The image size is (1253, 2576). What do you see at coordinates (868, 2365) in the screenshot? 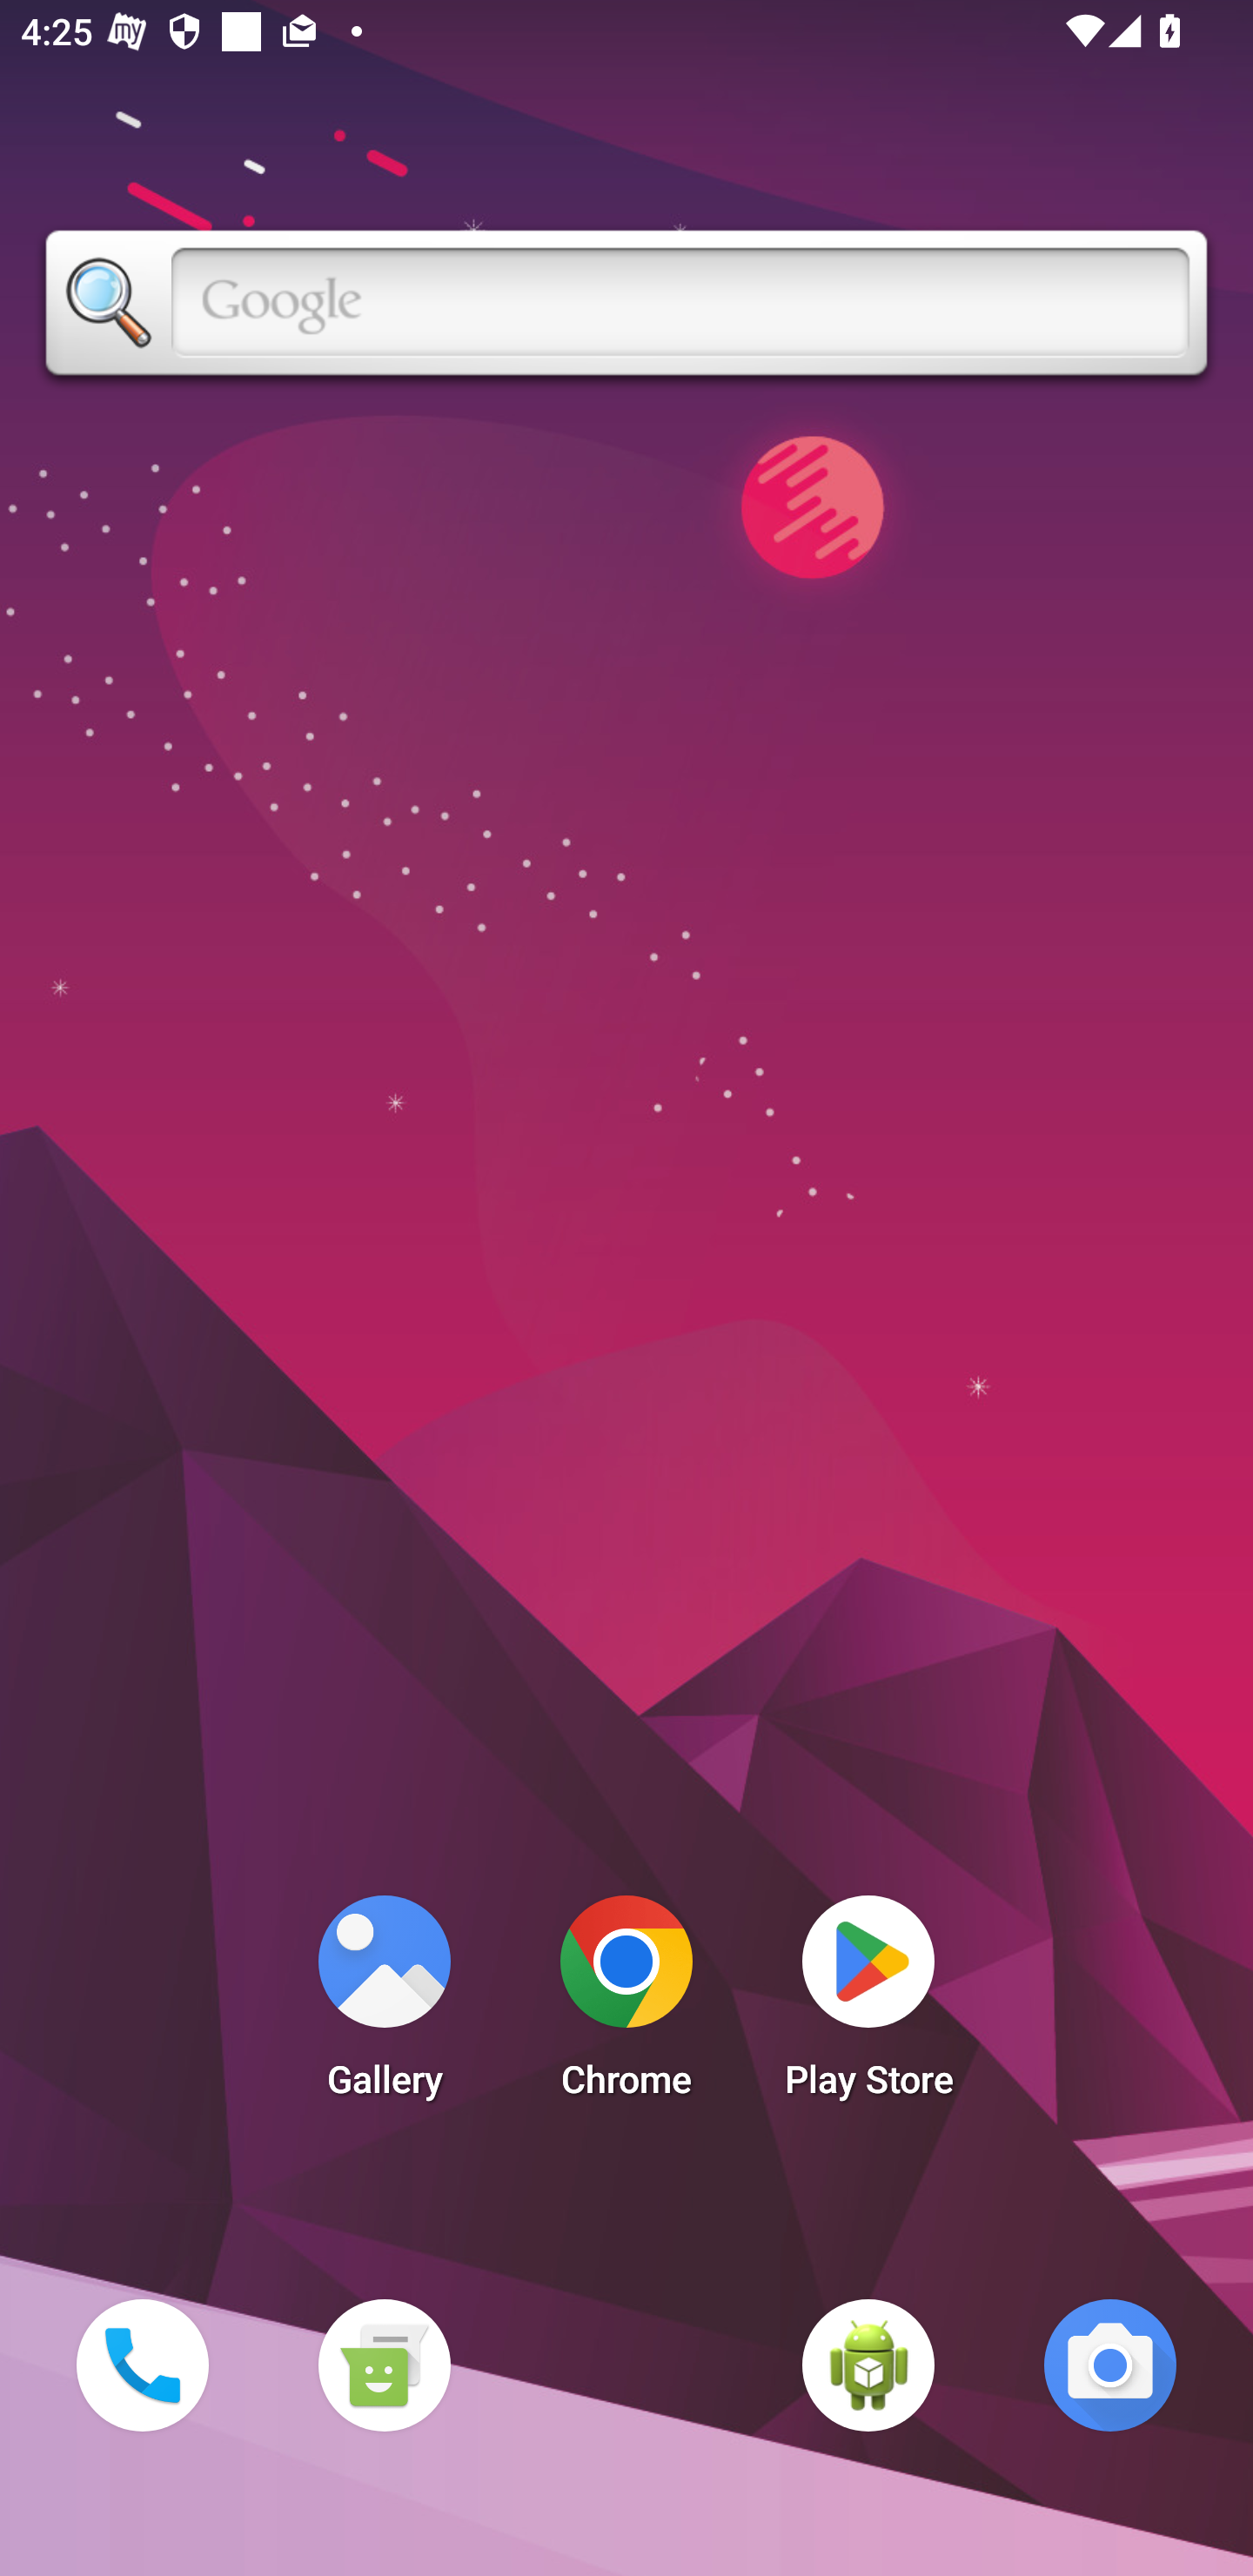
I see `WebView Browser Tester` at bounding box center [868, 2365].